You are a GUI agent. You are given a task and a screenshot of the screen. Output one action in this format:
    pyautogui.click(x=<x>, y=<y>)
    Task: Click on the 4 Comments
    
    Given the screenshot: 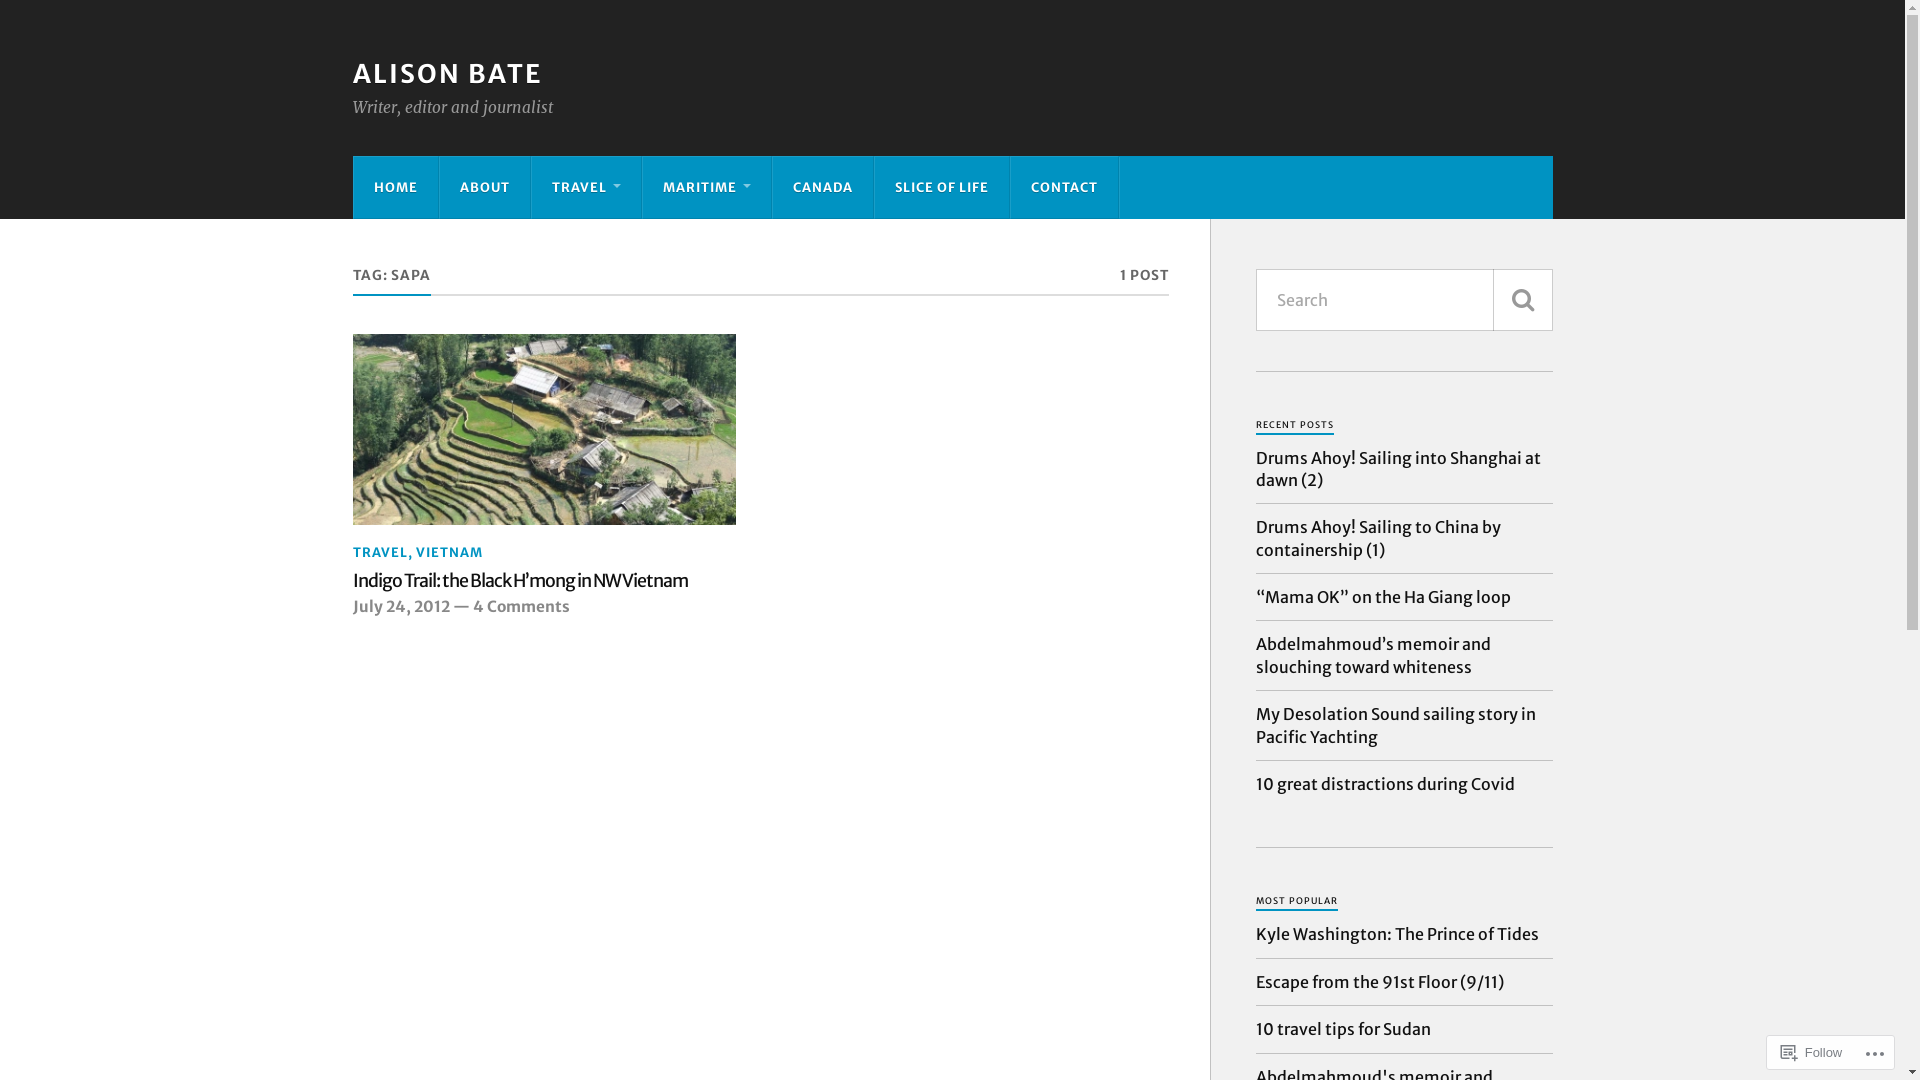 What is the action you would take?
    pyautogui.click(x=520, y=606)
    